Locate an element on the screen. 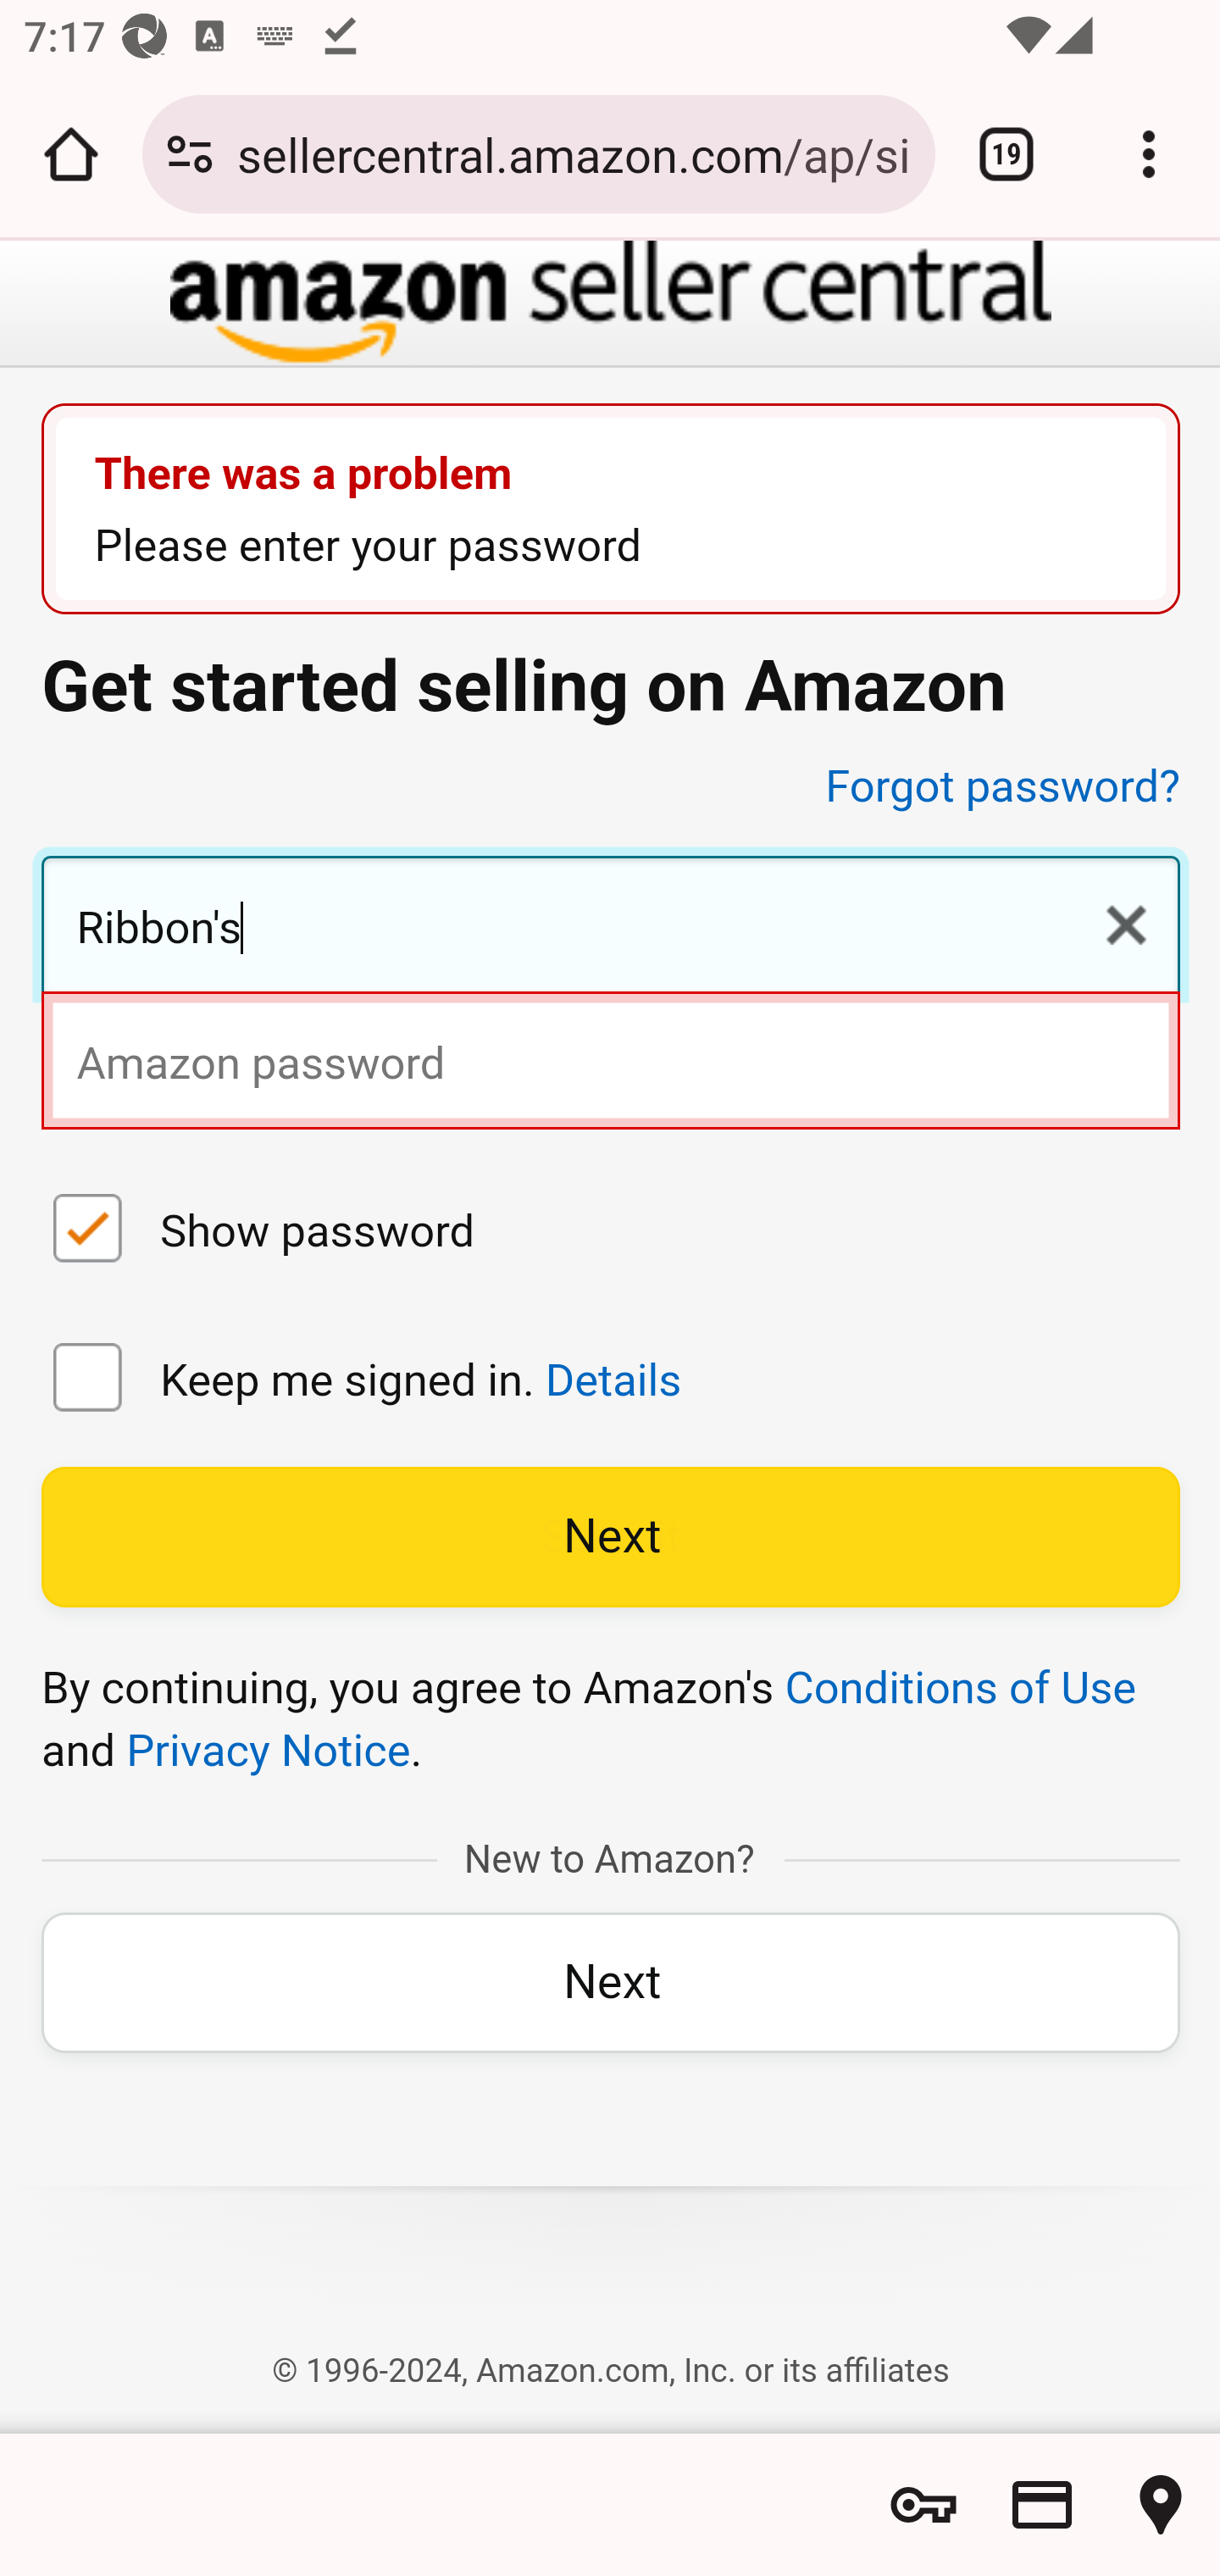 The width and height of the screenshot is (1220, 2576). Show saved addresses is located at coordinates (1161, 2505).